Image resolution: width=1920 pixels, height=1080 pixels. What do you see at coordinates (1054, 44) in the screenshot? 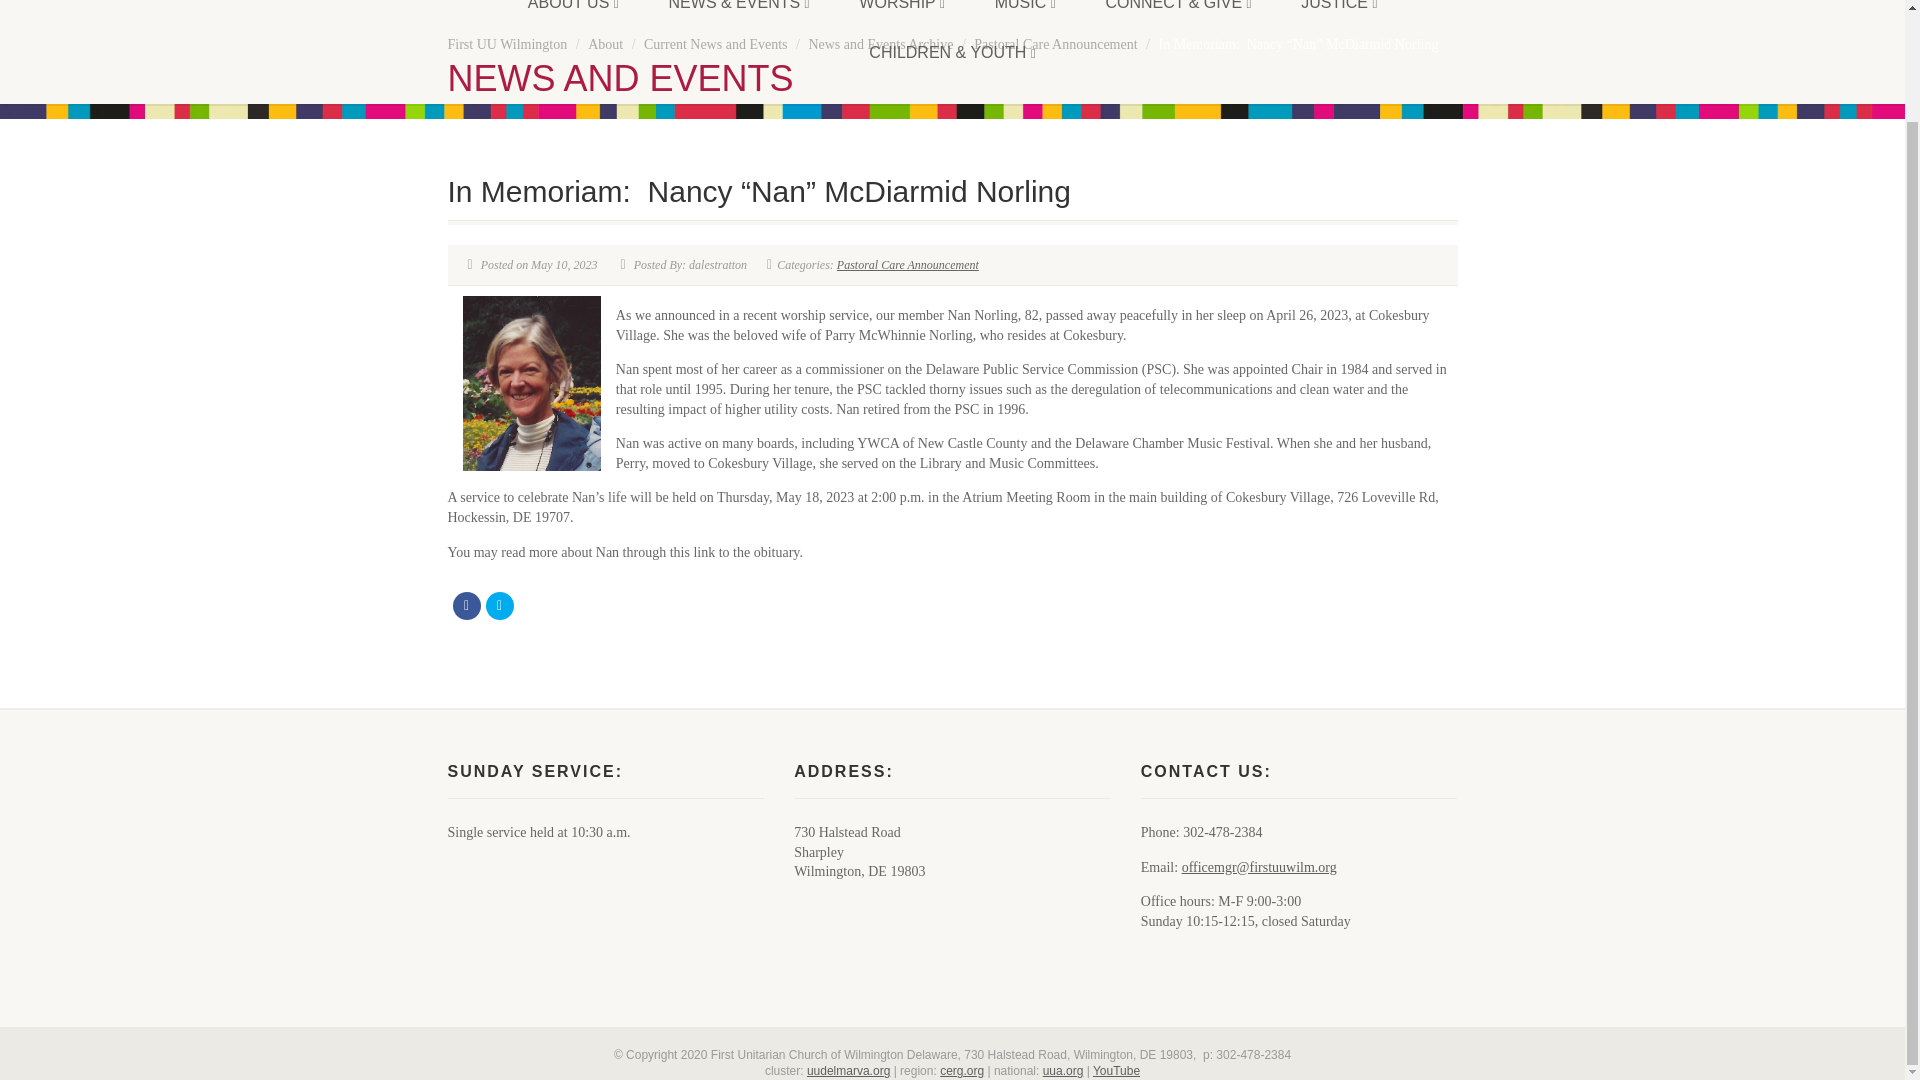
I see `Go to the Pastoral Care Announcement Category archives.` at bounding box center [1054, 44].